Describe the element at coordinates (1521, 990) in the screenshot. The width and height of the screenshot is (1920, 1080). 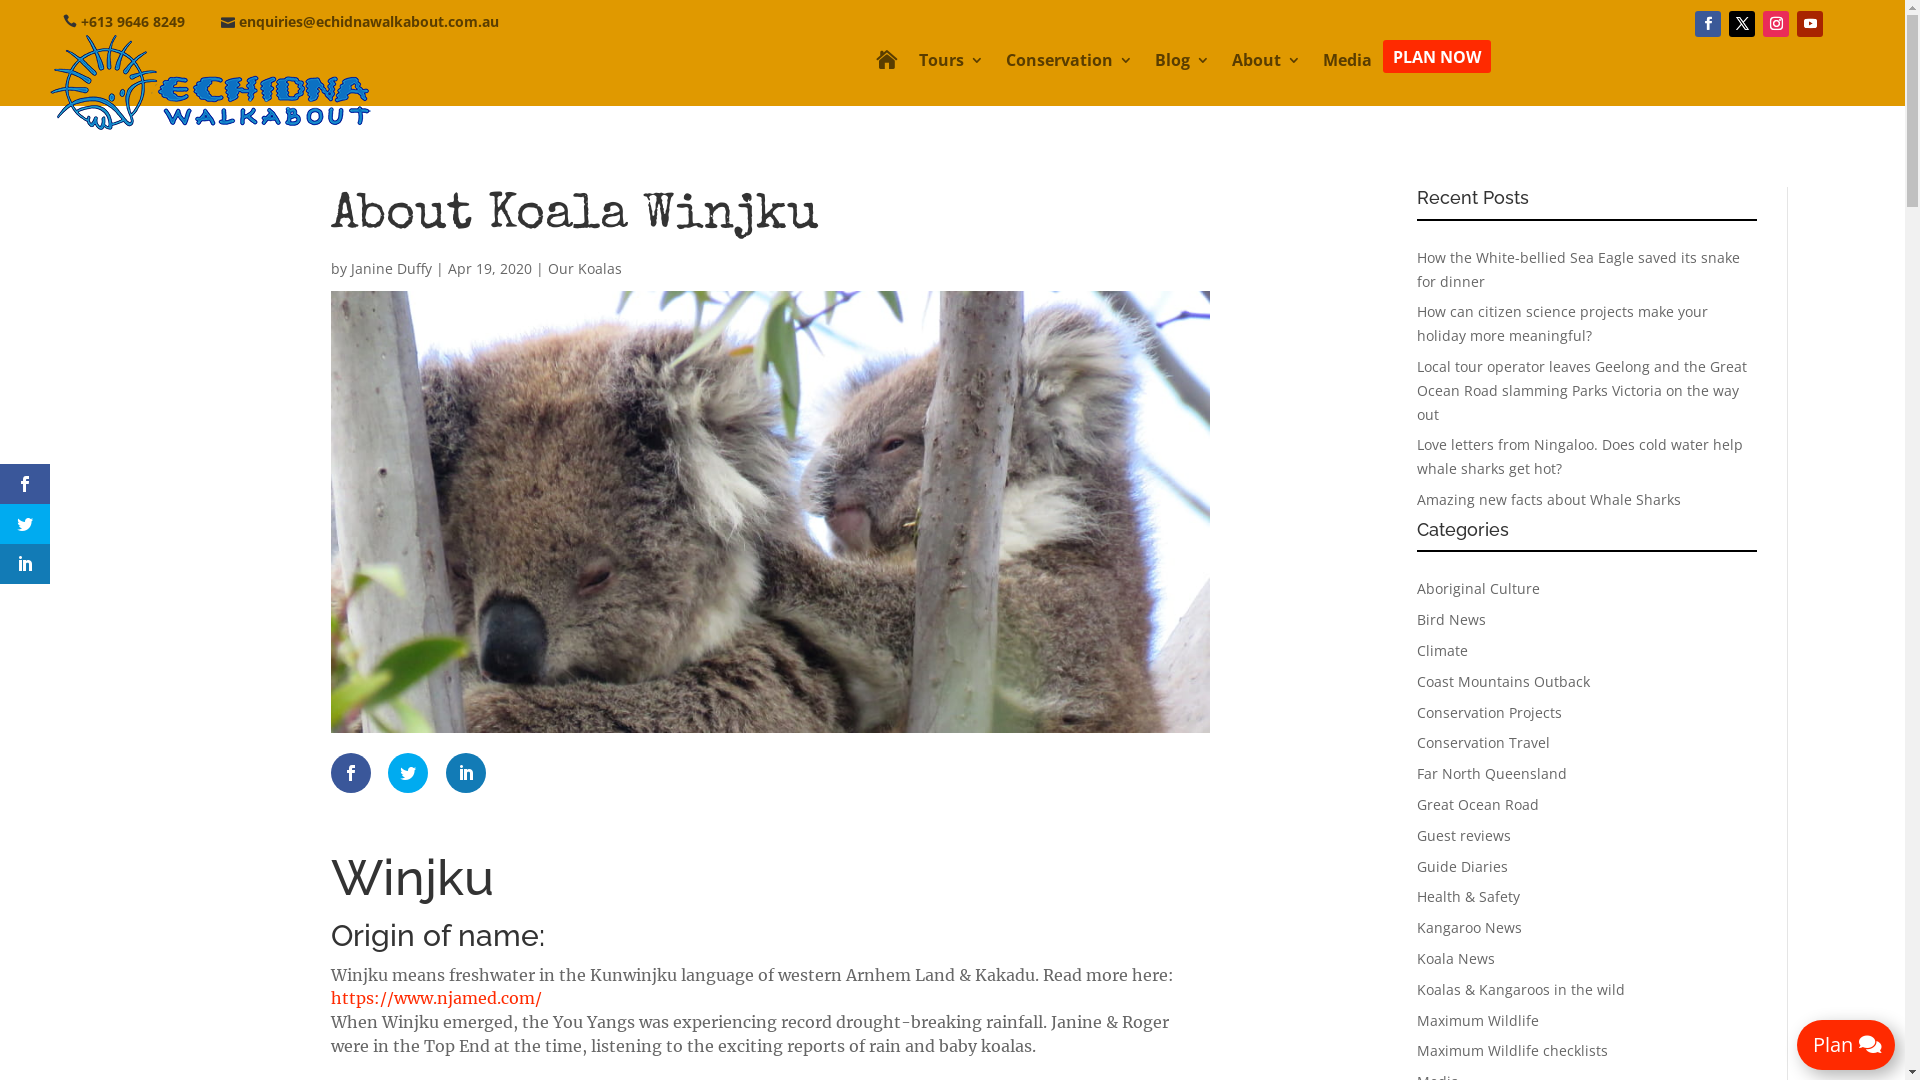
I see `Koalas & Kangaroos in the wild` at that location.